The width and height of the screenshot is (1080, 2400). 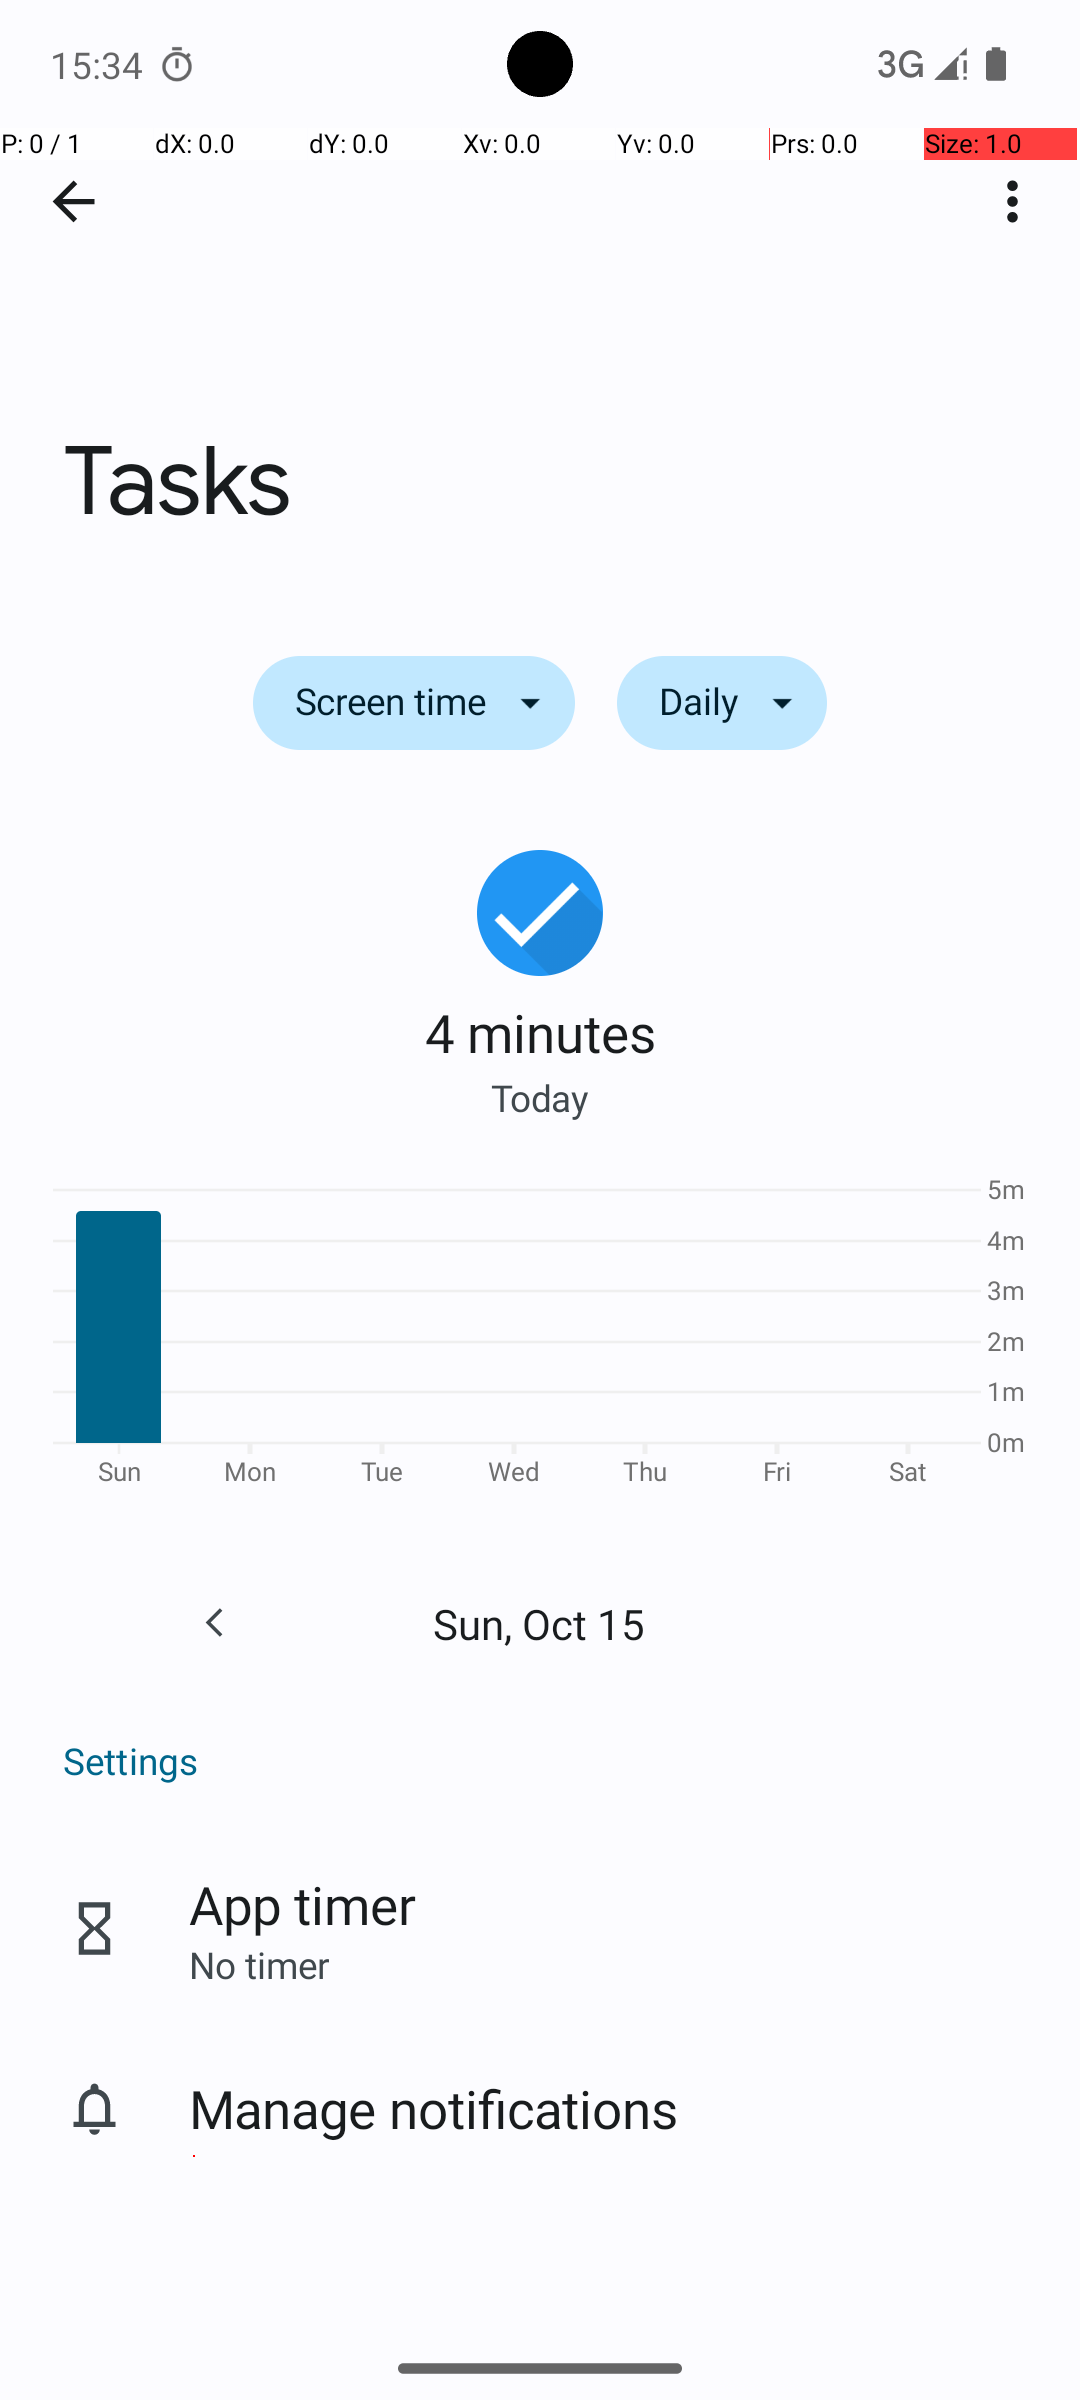 I want to click on 4 minutes, so click(x=540, y=1032).